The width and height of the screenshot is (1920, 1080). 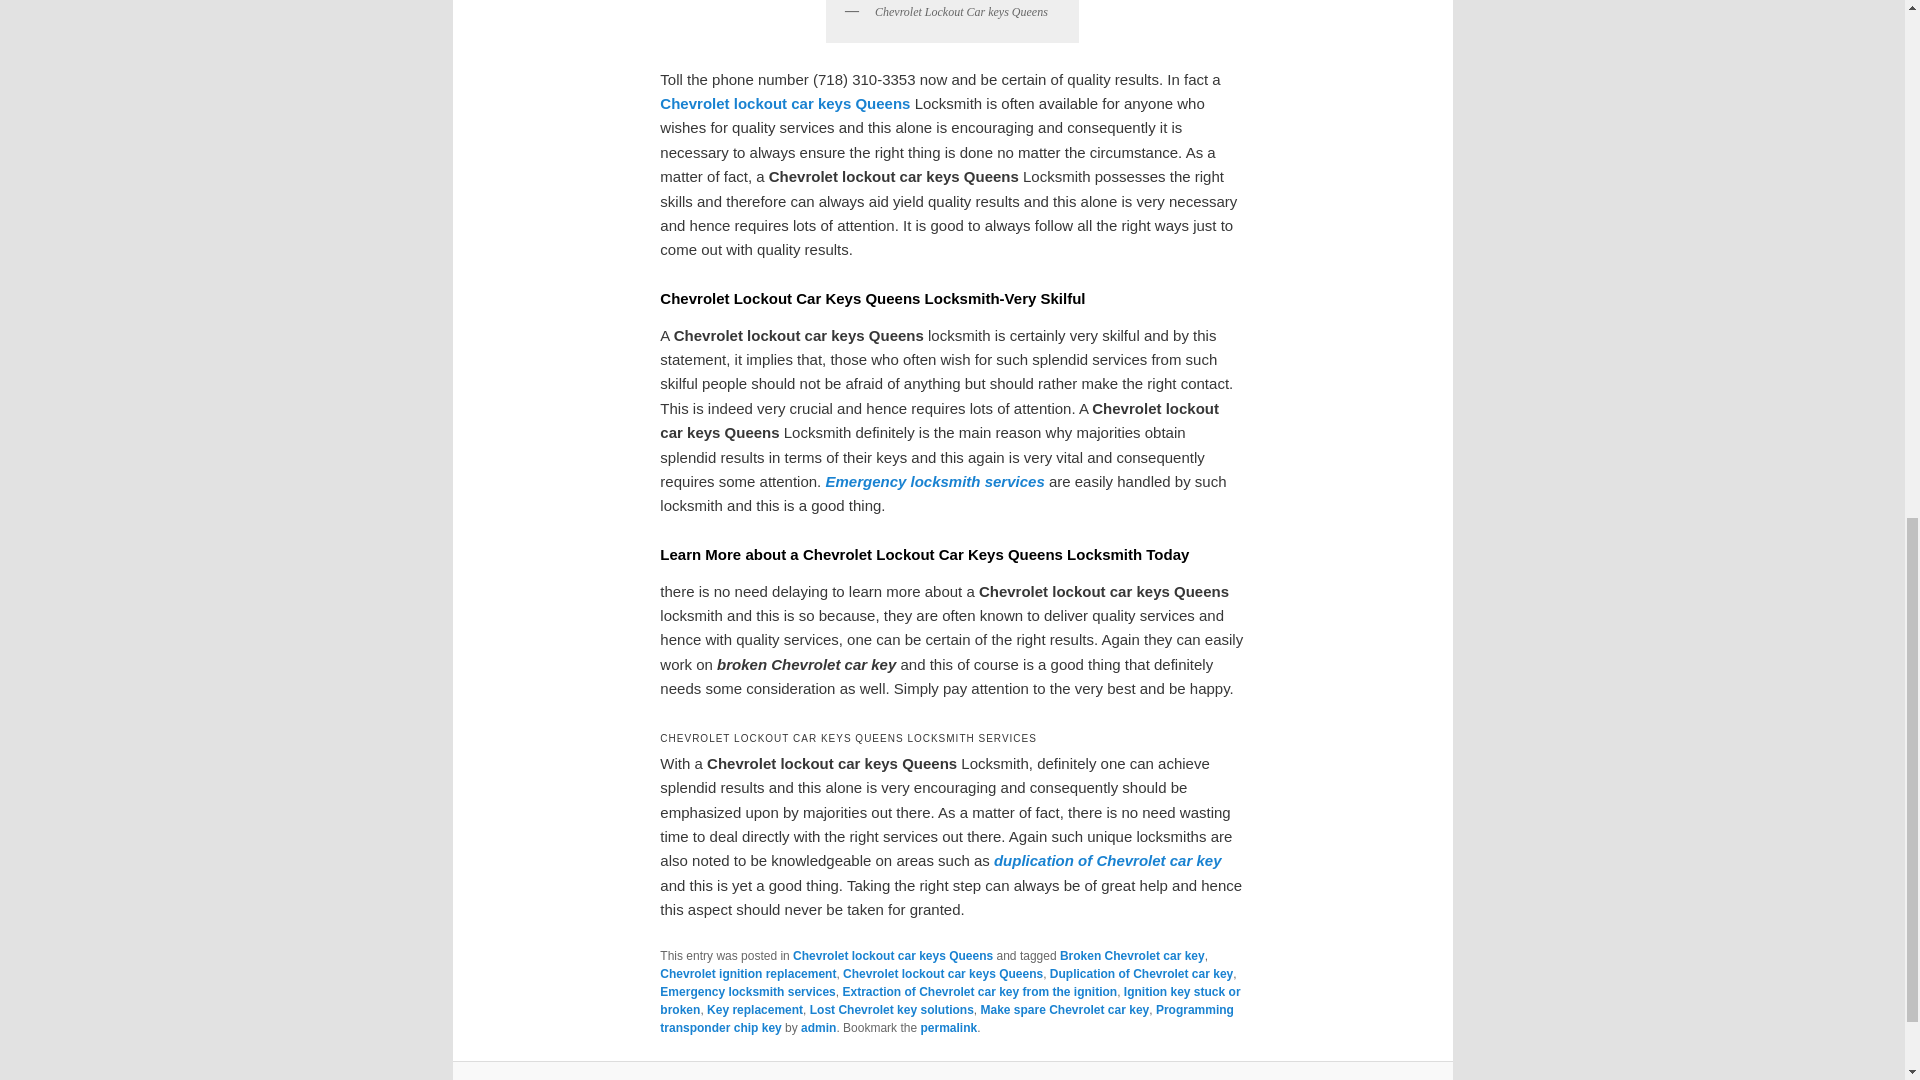 What do you see at coordinates (748, 992) in the screenshot?
I see `Emergency locksmith services` at bounding box center [748, 992].